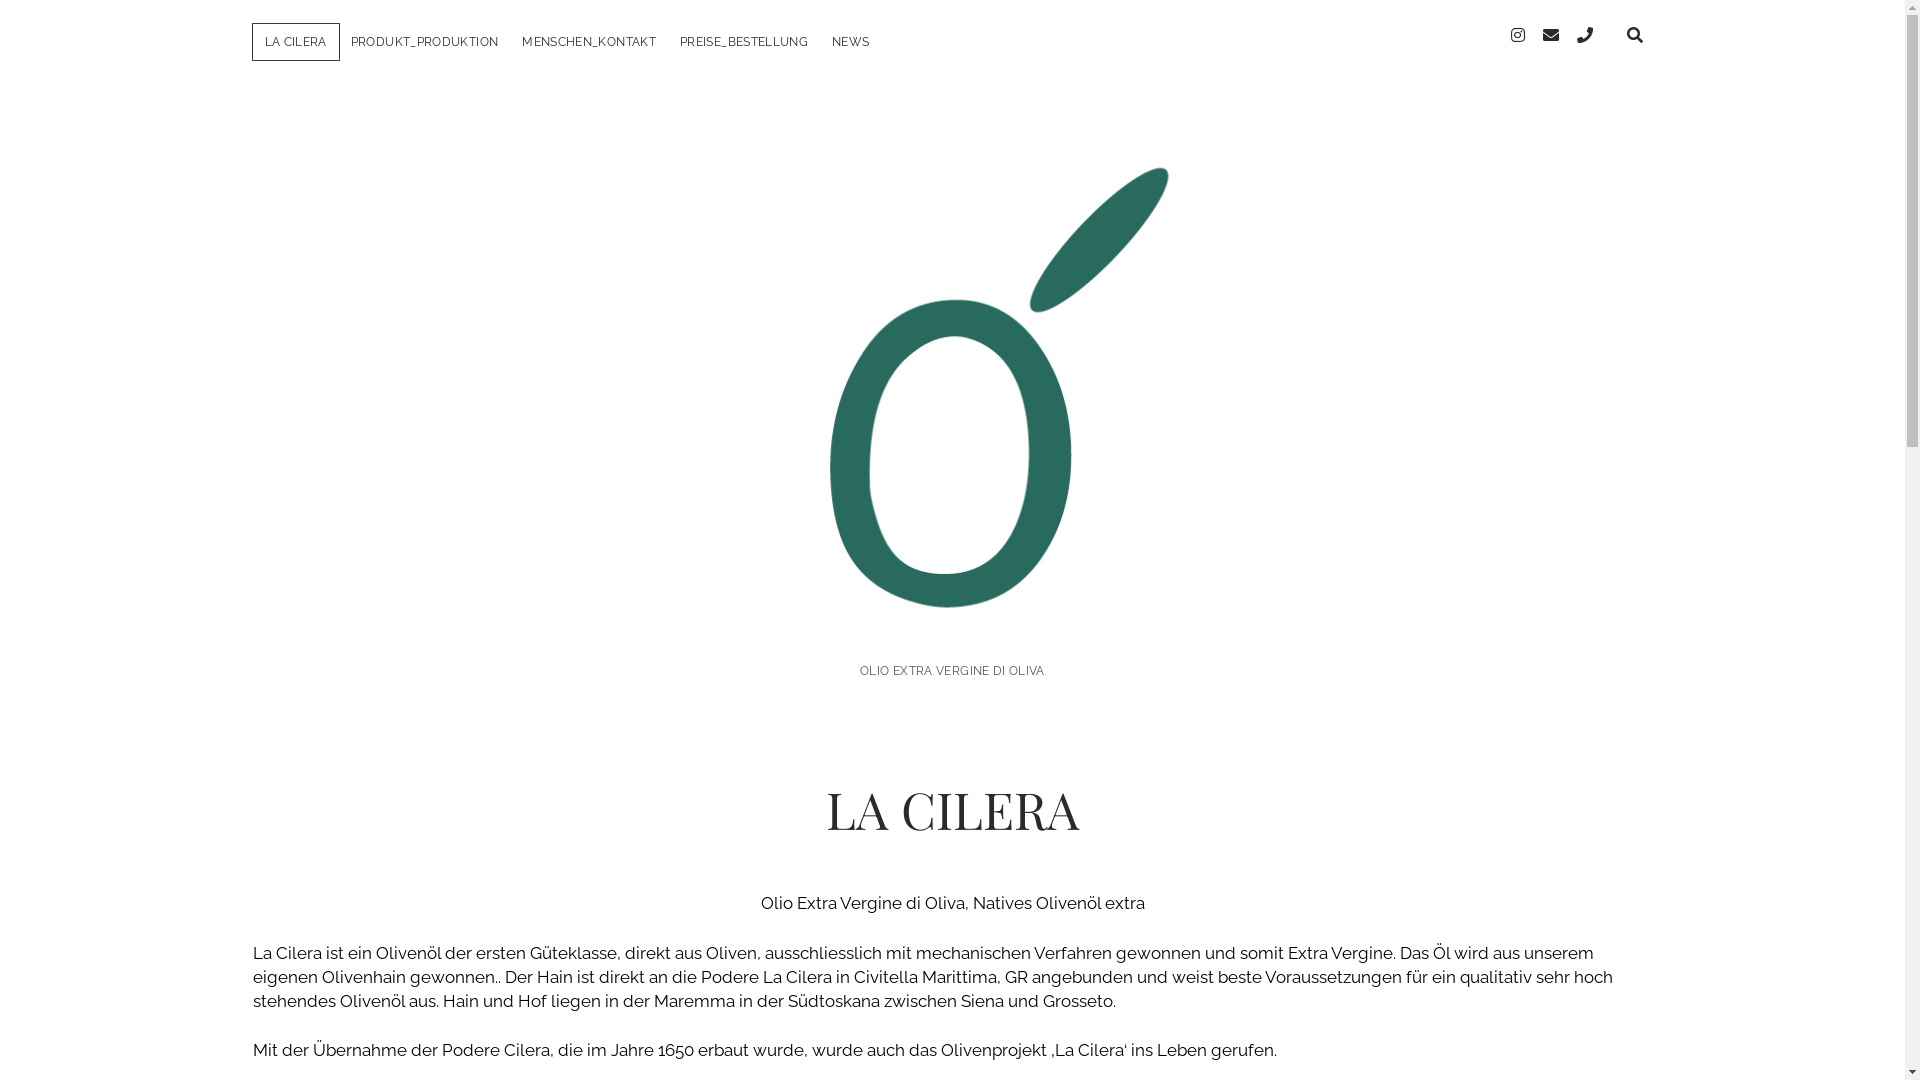  Describe the element at coordinates (952, 616) in the screenshot. I see `LA CILERA` at that location.